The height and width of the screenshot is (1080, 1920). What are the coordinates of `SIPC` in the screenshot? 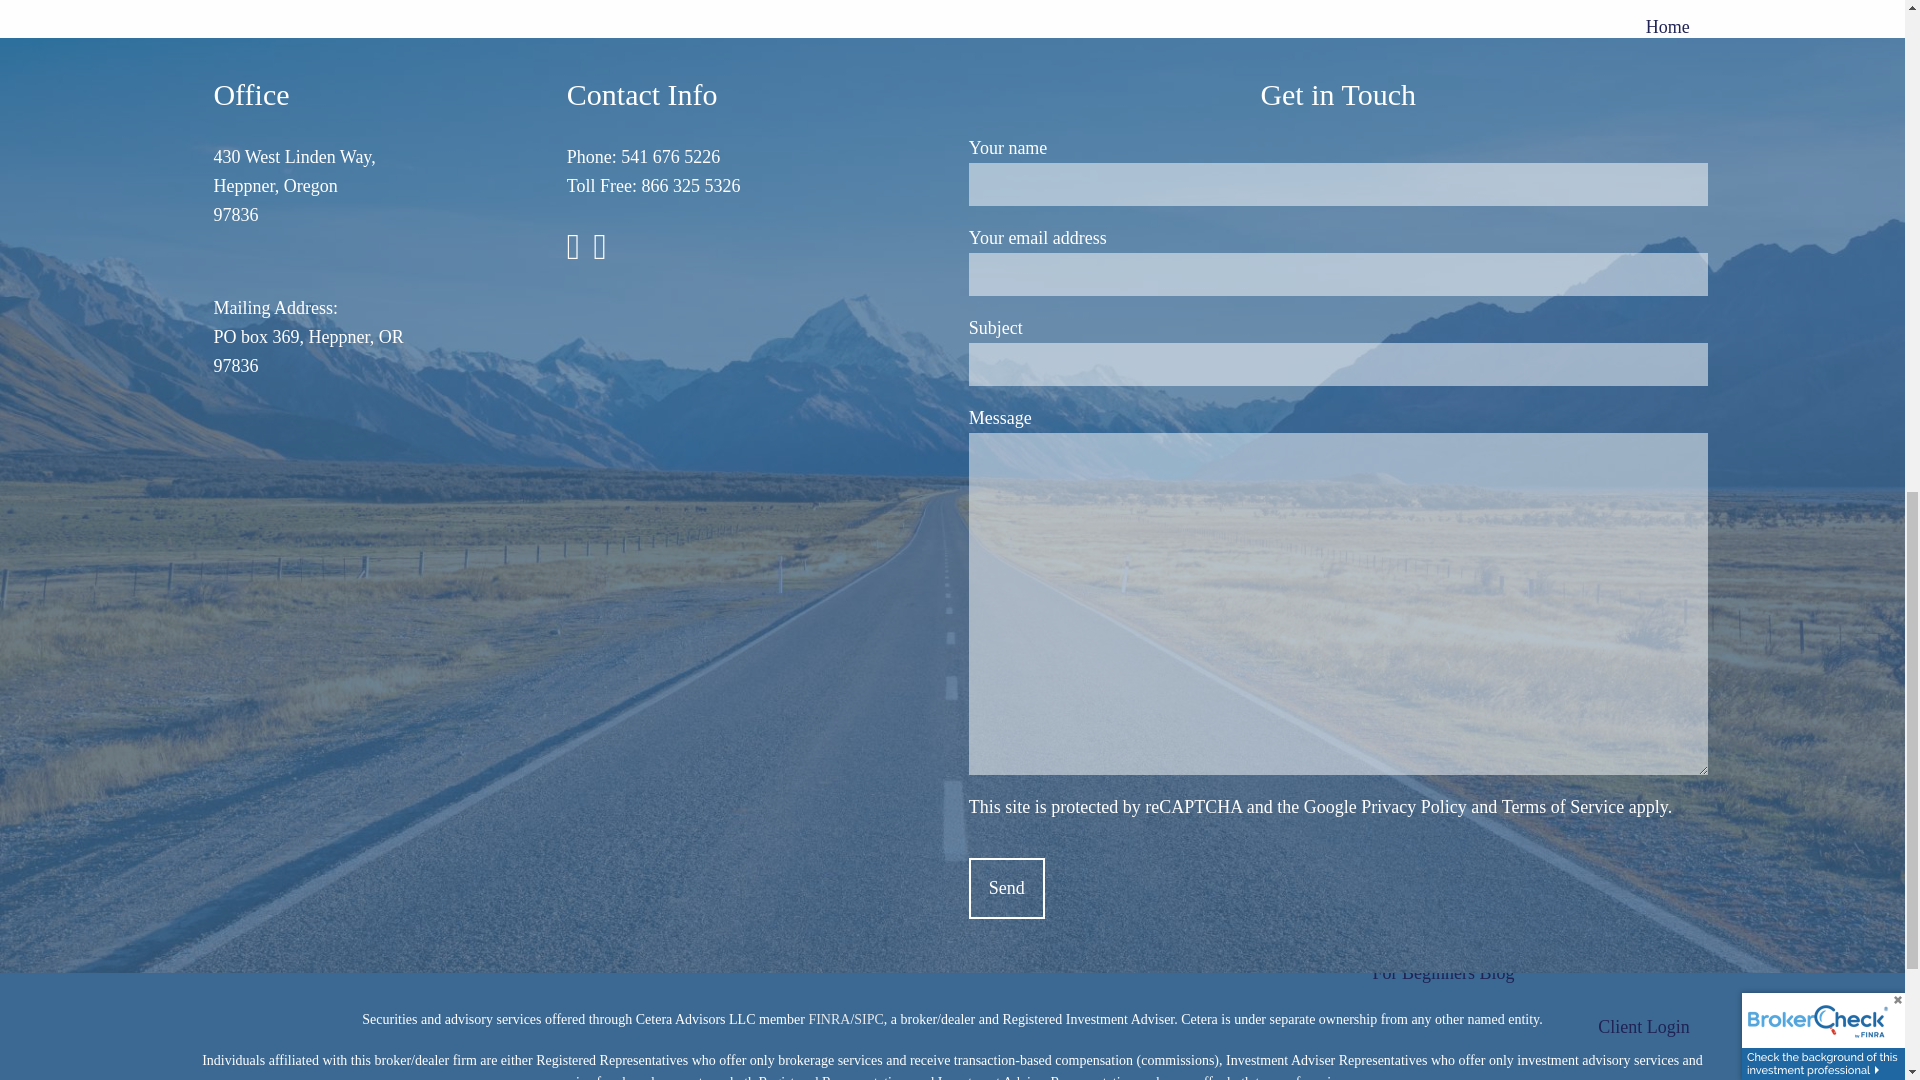 It's located at (868, 1019).